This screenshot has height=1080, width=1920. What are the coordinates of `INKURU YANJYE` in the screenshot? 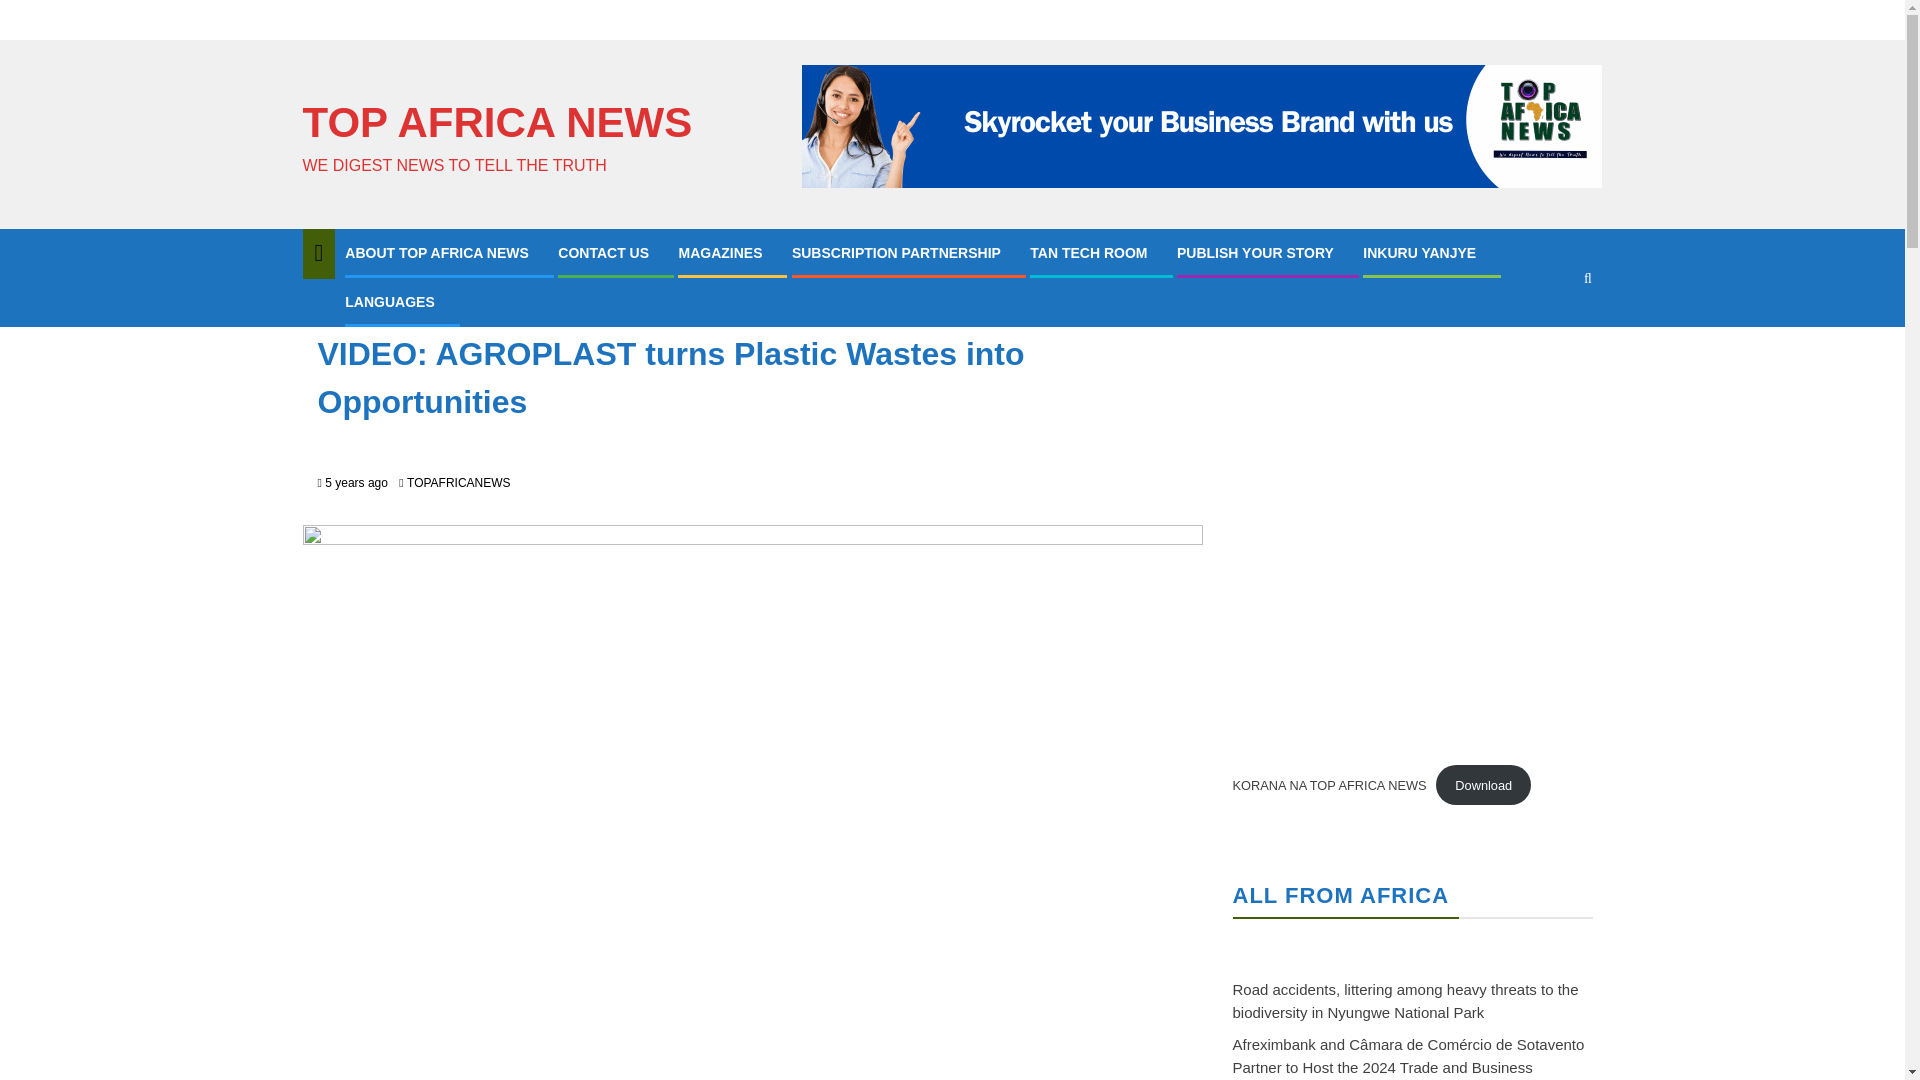 It's located at (1420, 253).